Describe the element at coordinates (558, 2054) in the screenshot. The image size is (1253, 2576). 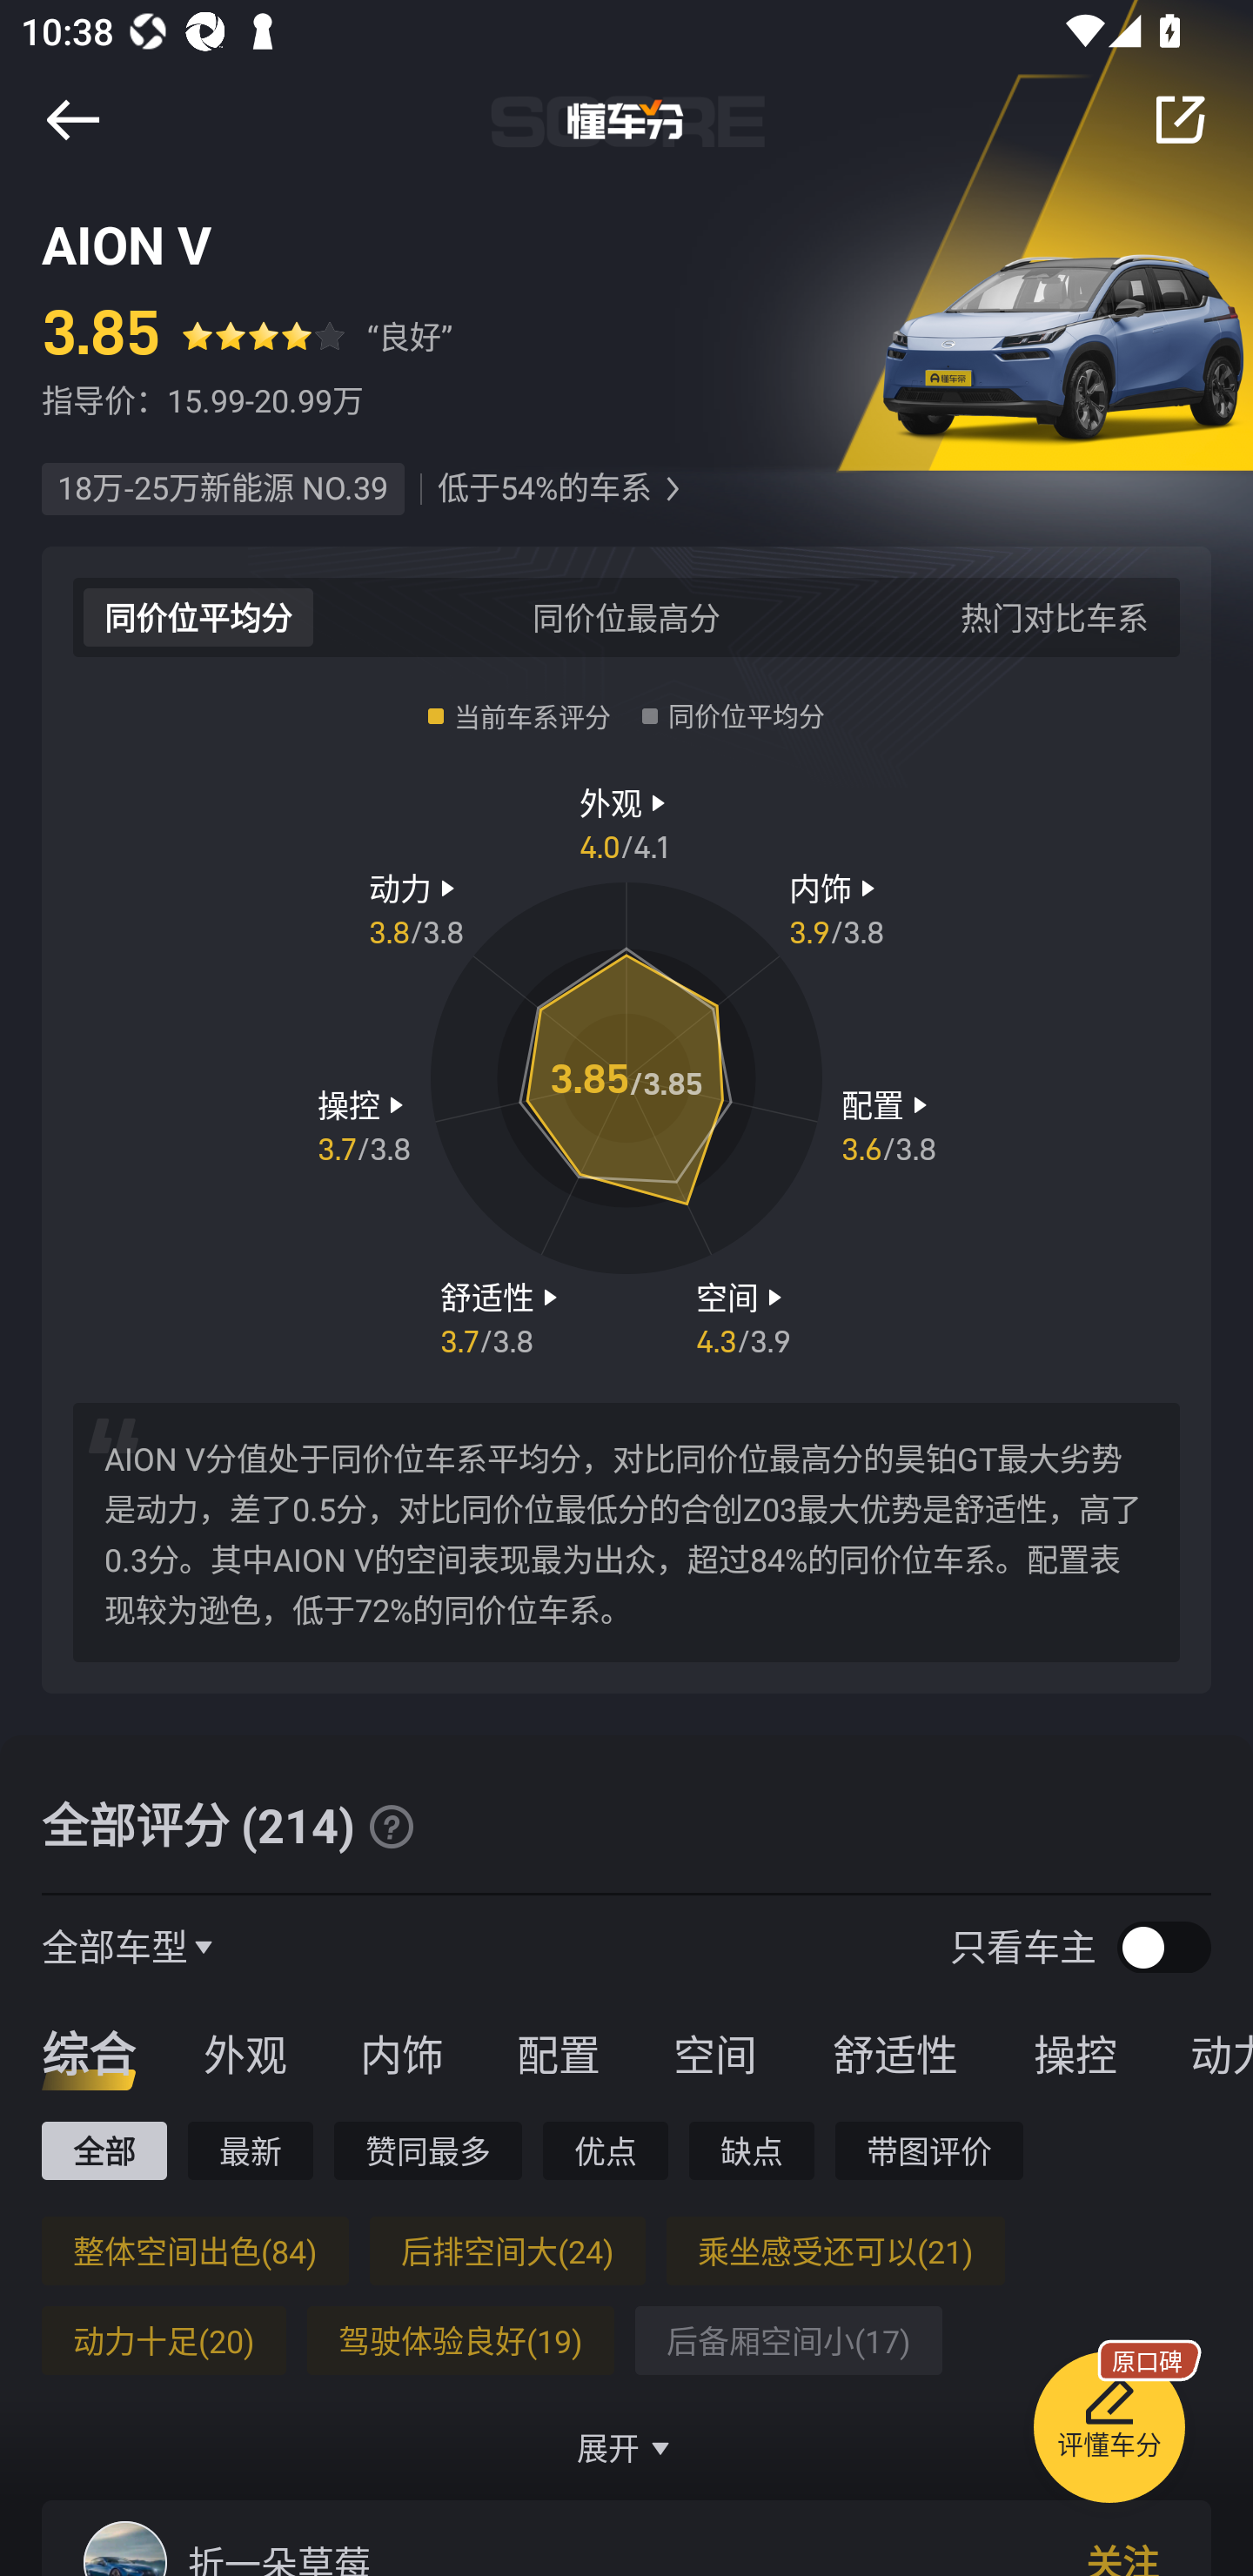
I see `配置` at that location.